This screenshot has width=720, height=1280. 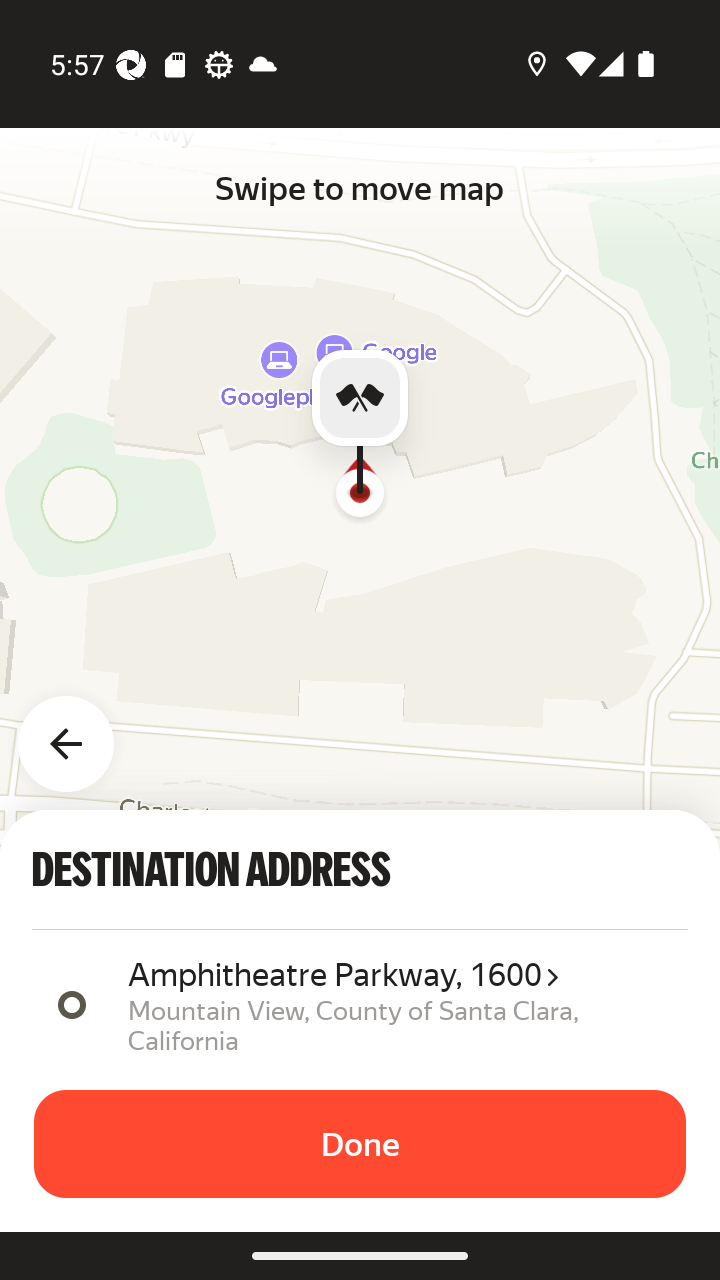 I want to click on Done, so click(x=360, y=1144).